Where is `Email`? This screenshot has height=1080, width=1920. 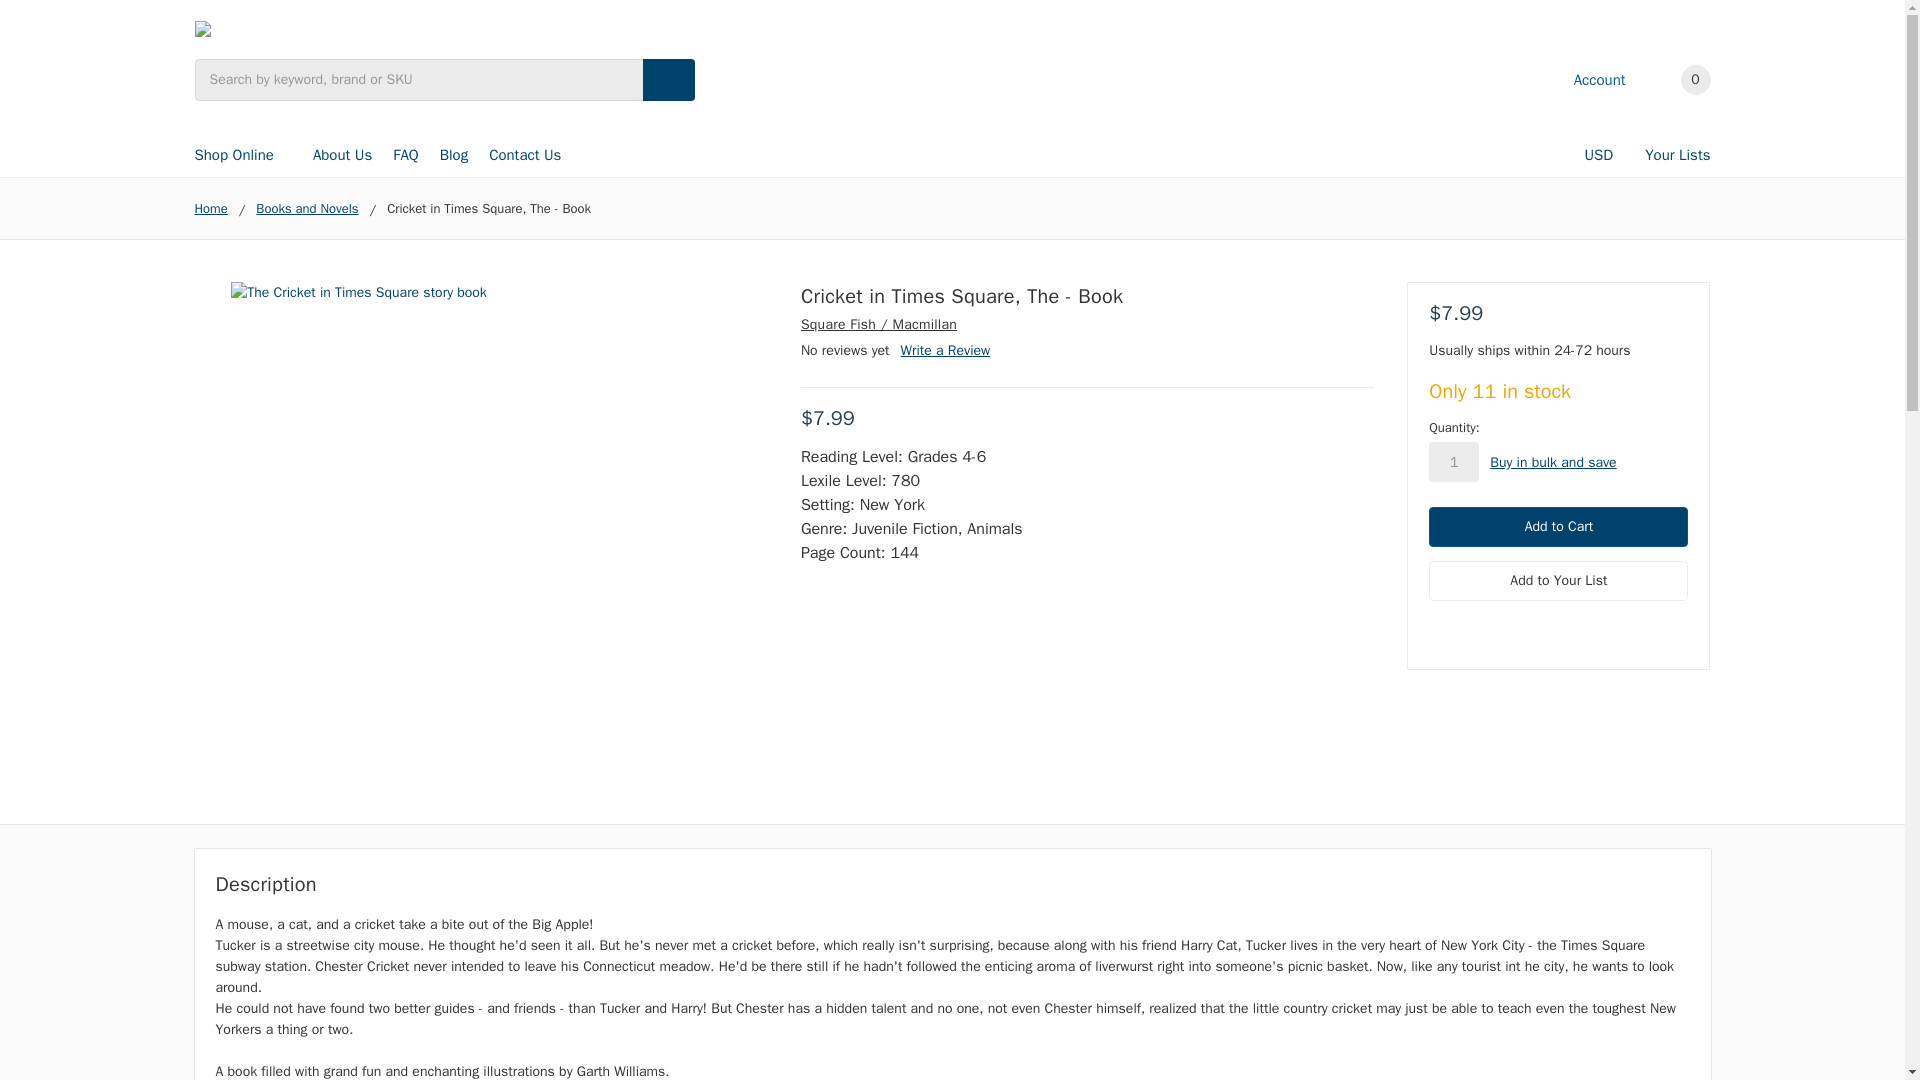
Email is located at coordinates (1474, 624).